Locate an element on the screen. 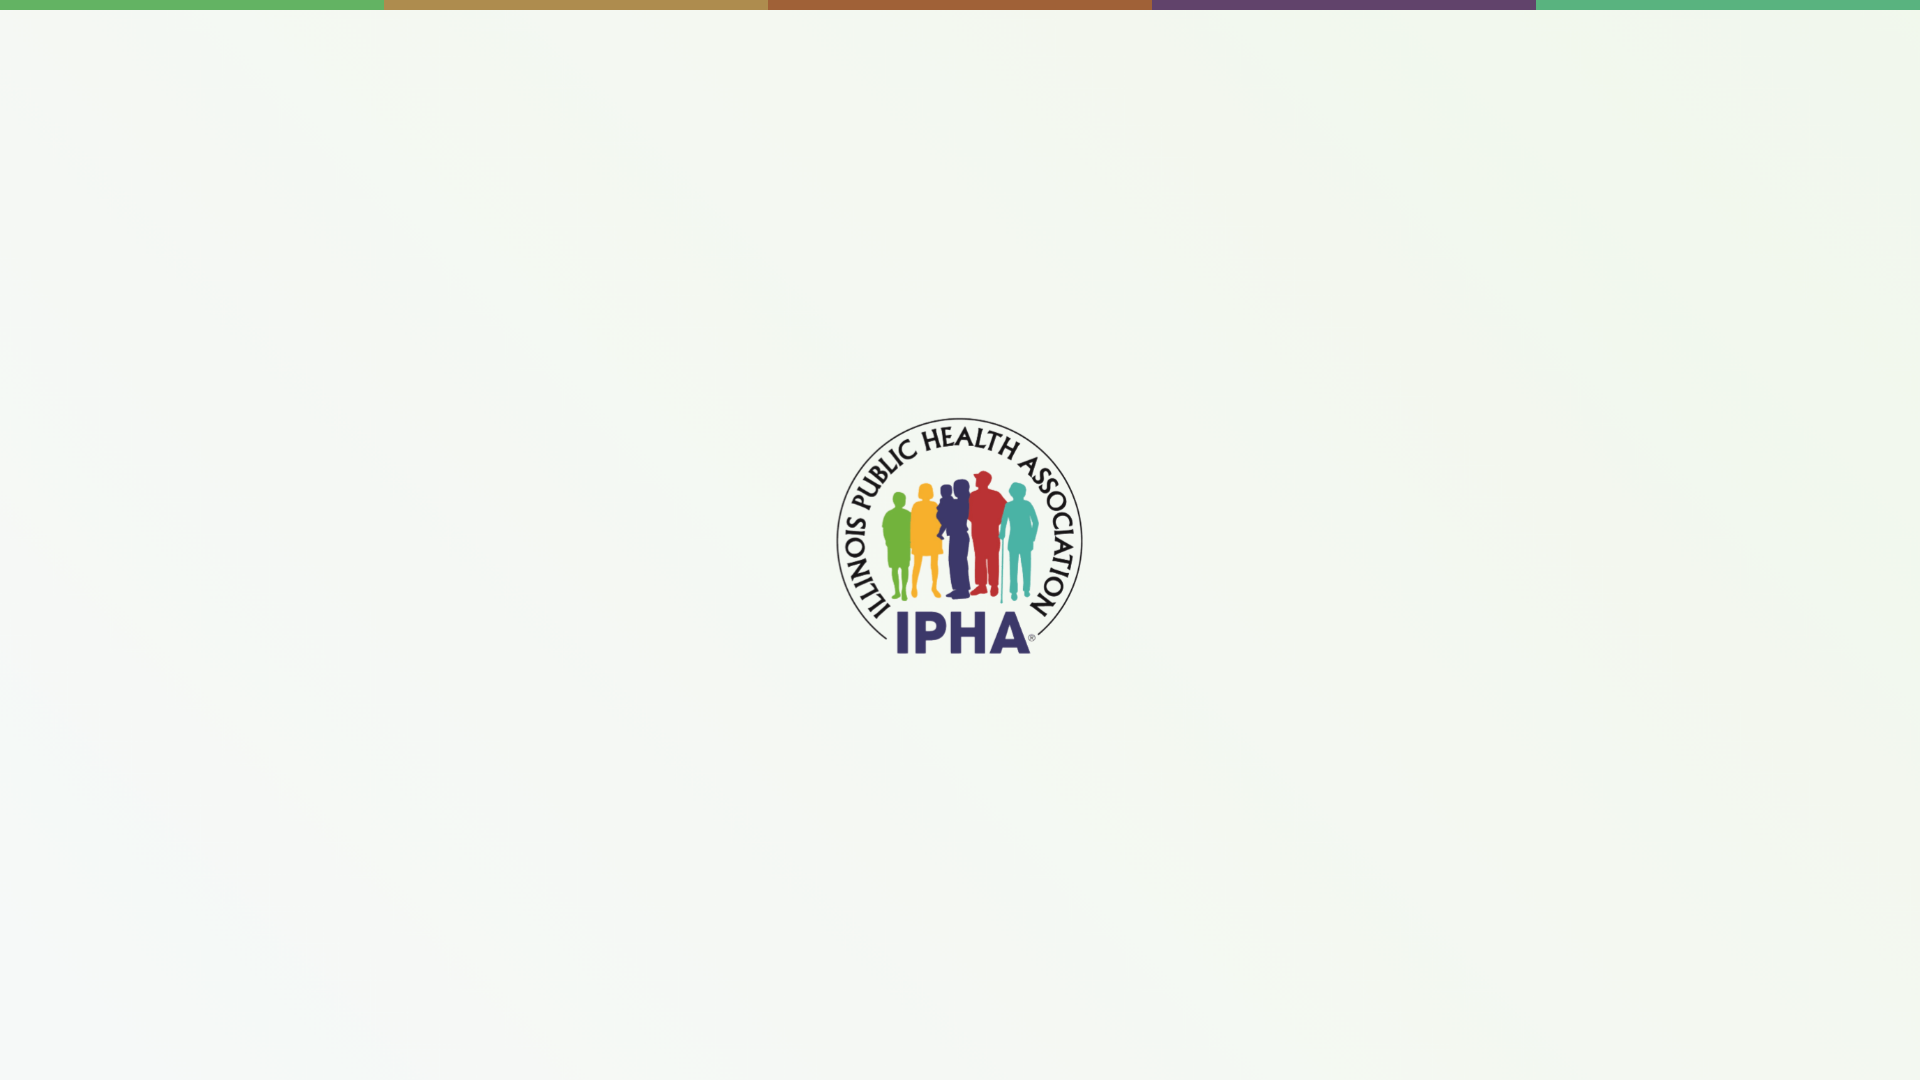 The width and height of the screenshot is (1920, 1080). ABOUT is located at coordinates (518, 86).